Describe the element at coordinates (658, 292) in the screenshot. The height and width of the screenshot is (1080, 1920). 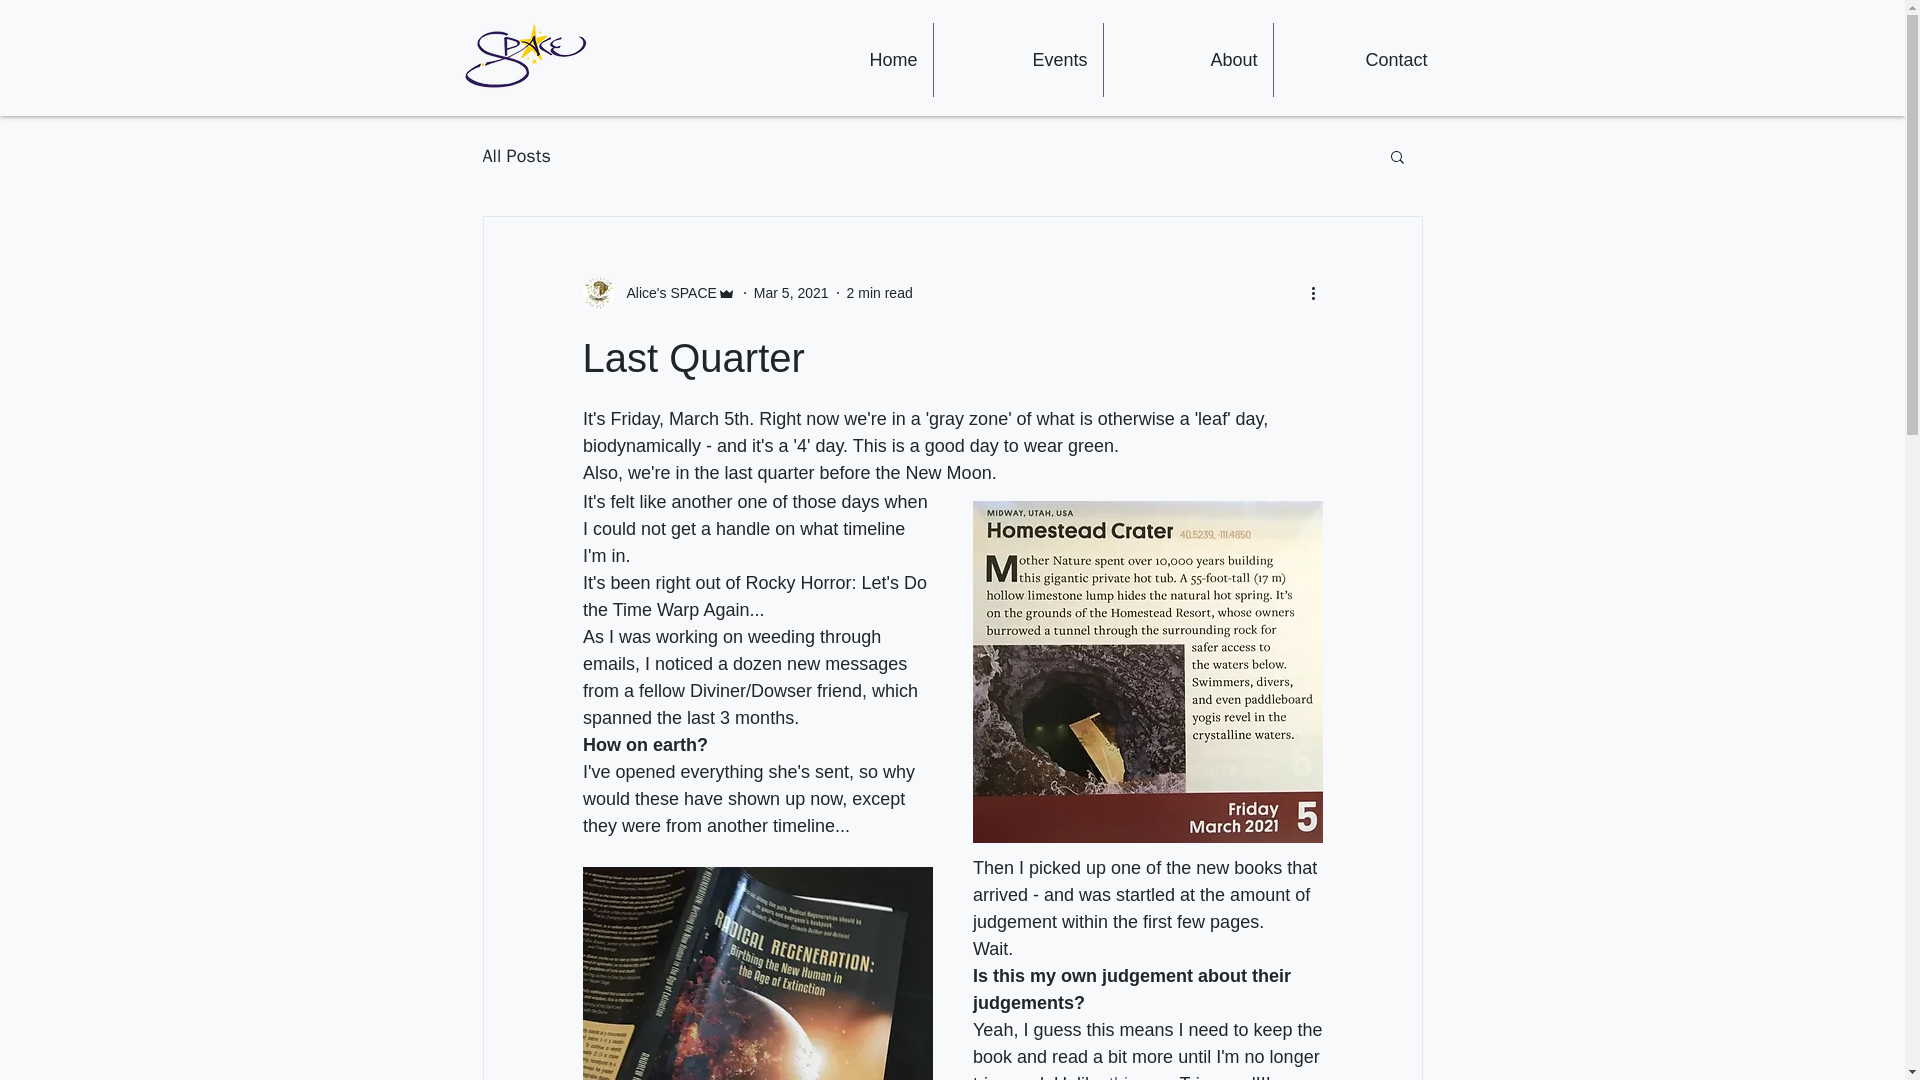
I see `Alice's SPACE` at that location.